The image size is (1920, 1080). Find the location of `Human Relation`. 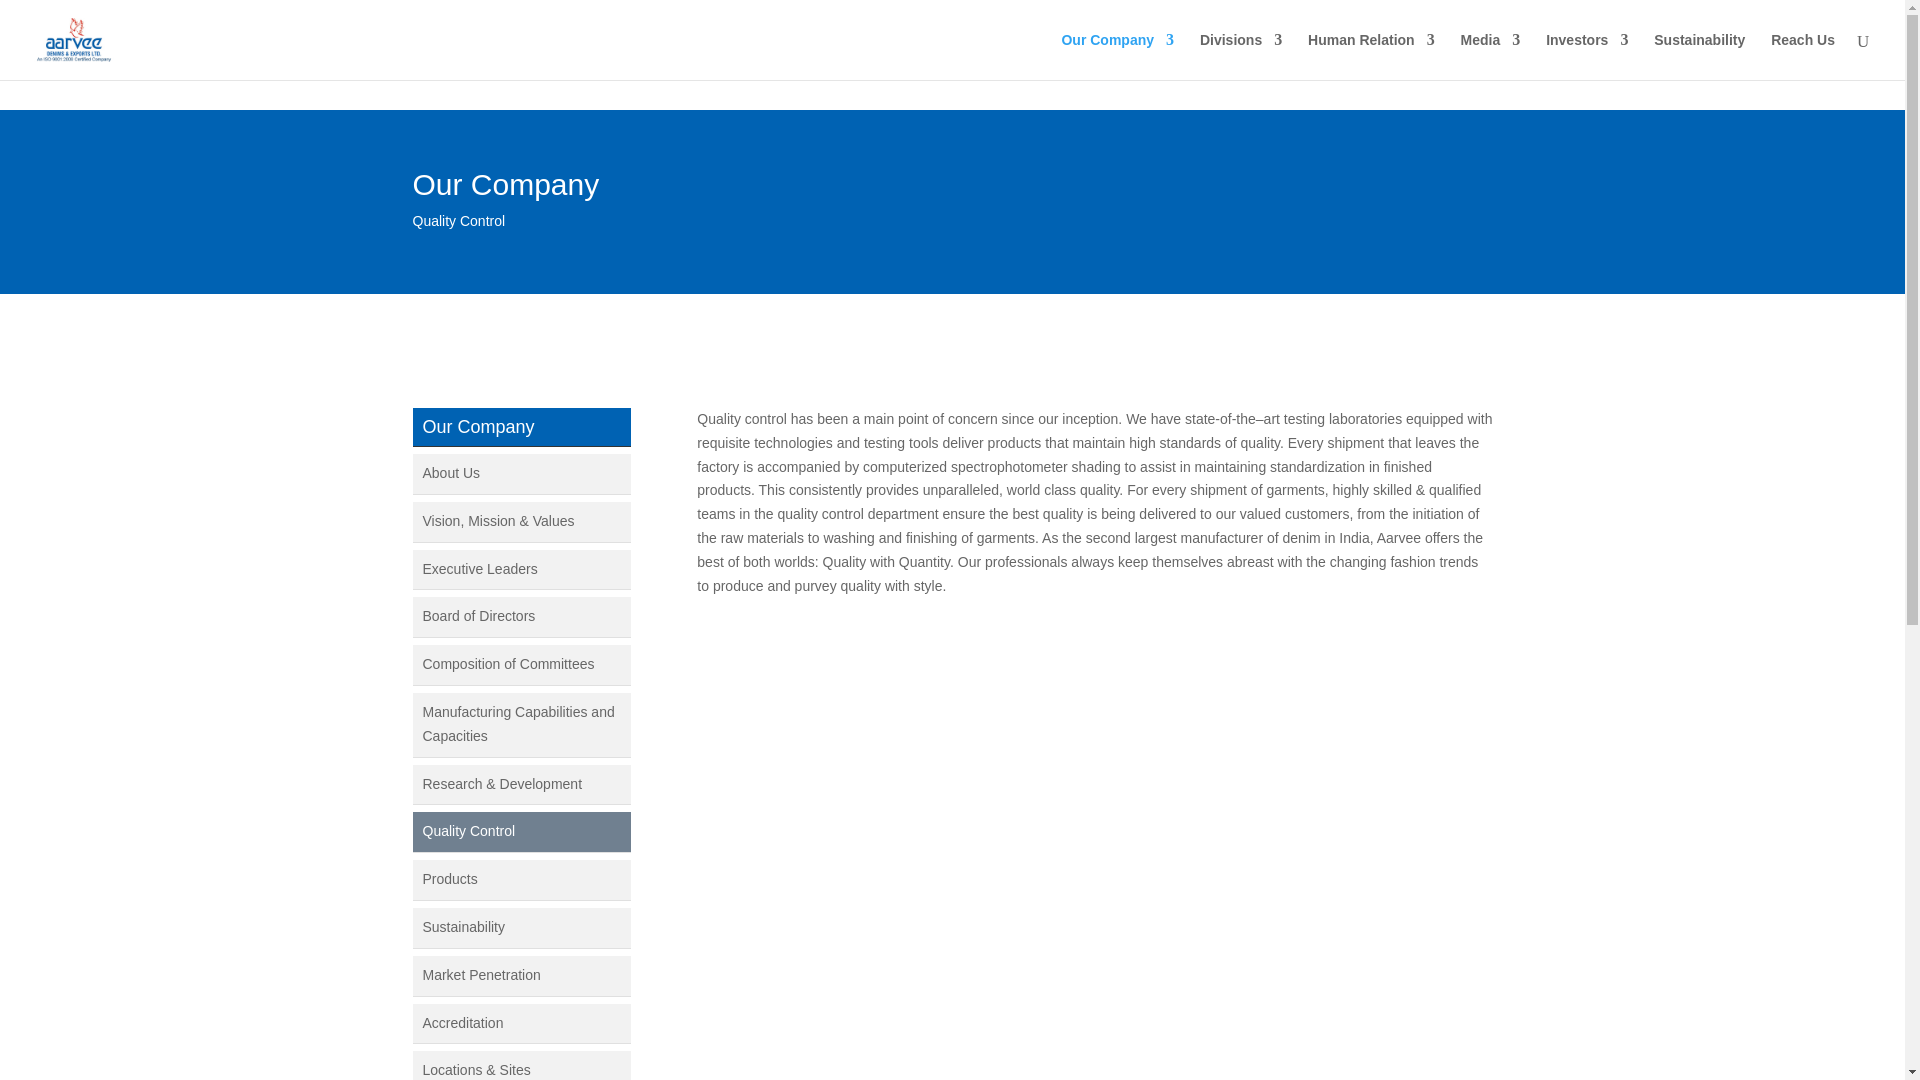

Human Relation is located at coordinates (1370, 56).